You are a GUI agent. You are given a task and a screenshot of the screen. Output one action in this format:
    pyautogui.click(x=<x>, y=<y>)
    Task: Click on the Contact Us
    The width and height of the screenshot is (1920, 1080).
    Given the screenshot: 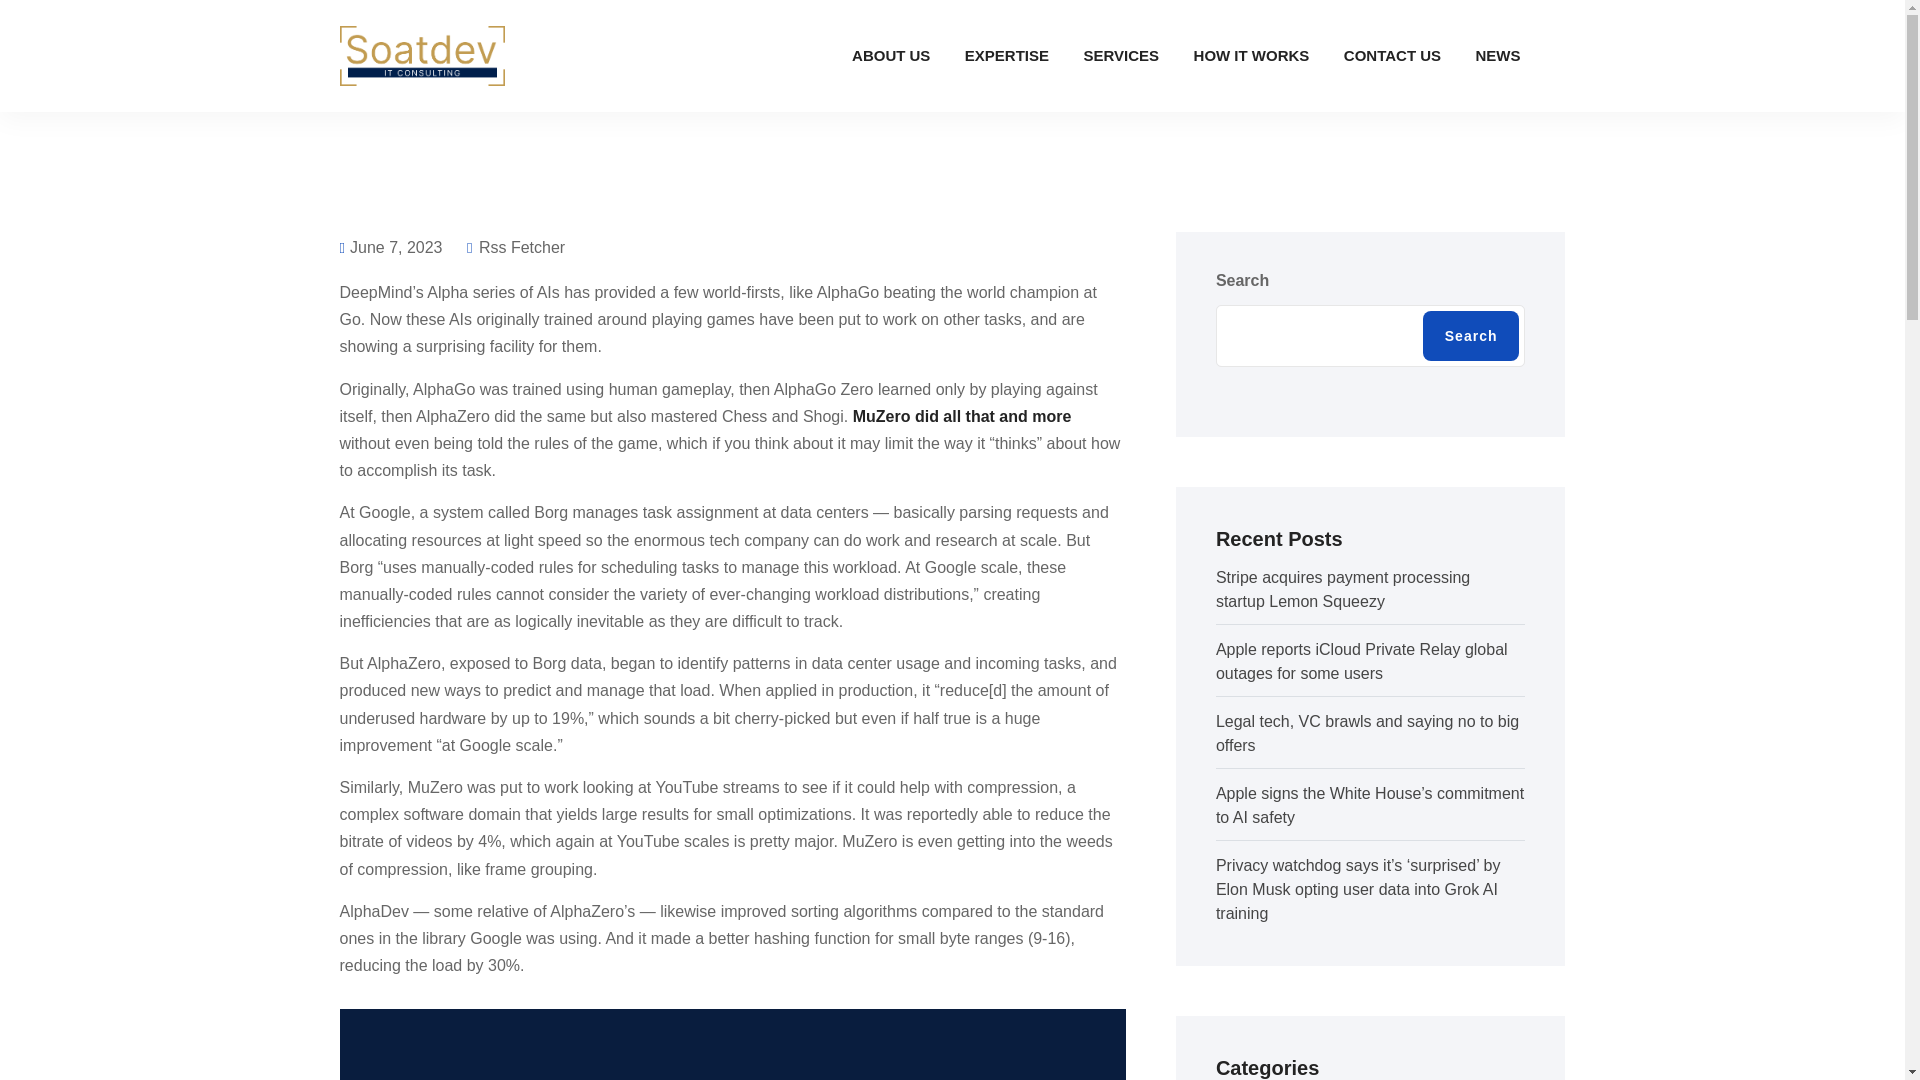 What is the action you would take?
    pyautogui.click(x=1392, y=55)
    